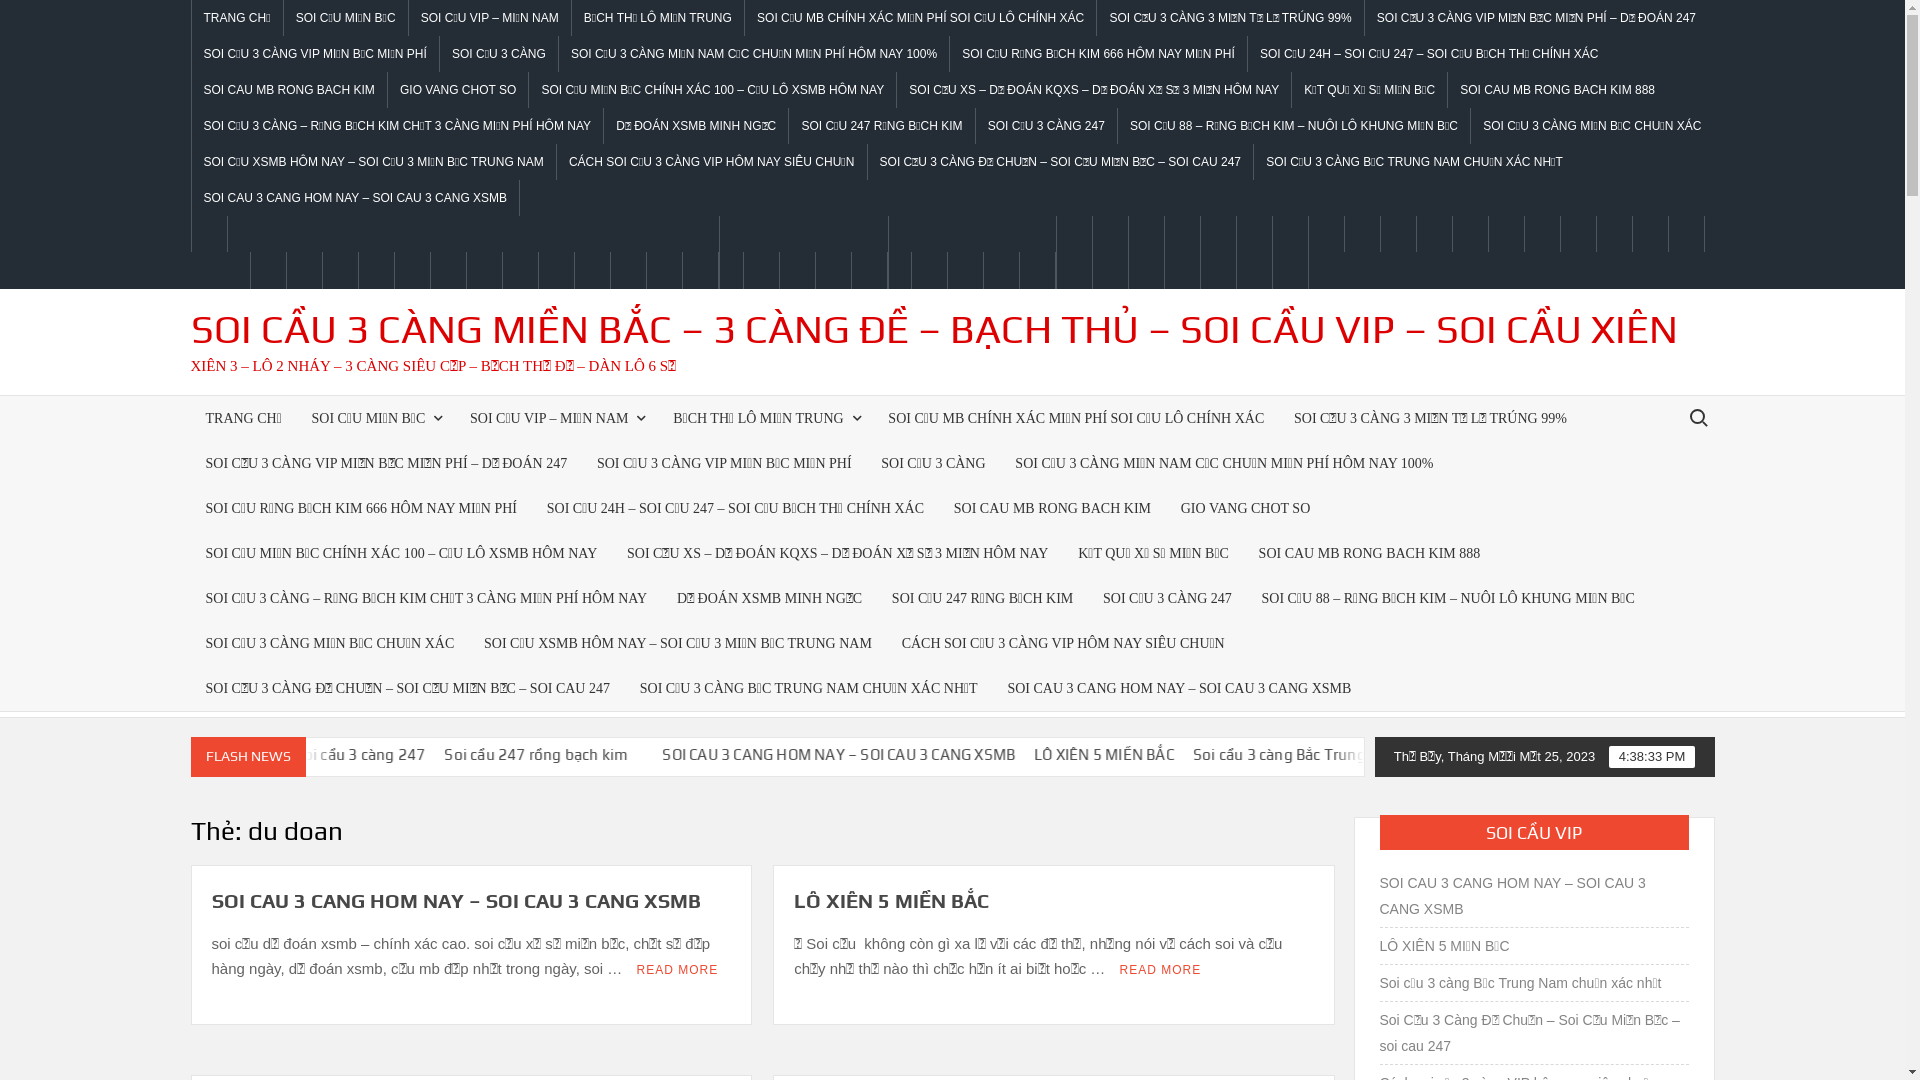 The width and height of the screenshot is (1920, 1080). Describe the element at coordinates (1246, 508) in the screenshot. I see `GIO VANG CHOT SO` at that location.